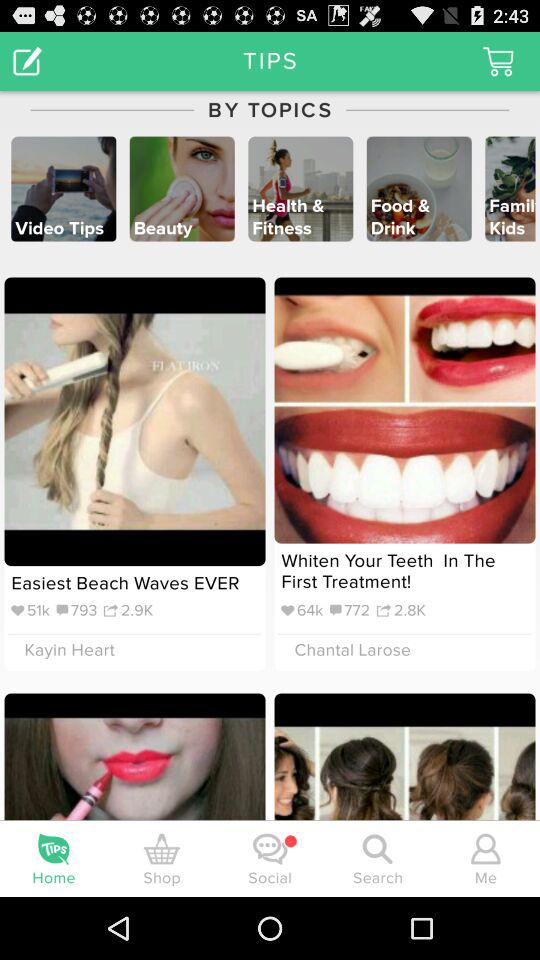 This screenshot has width=540, height=960. What do you see at coordinates (28, 60) in the screenshot?
I see `write a new tip` at bounding box center [28, 60].